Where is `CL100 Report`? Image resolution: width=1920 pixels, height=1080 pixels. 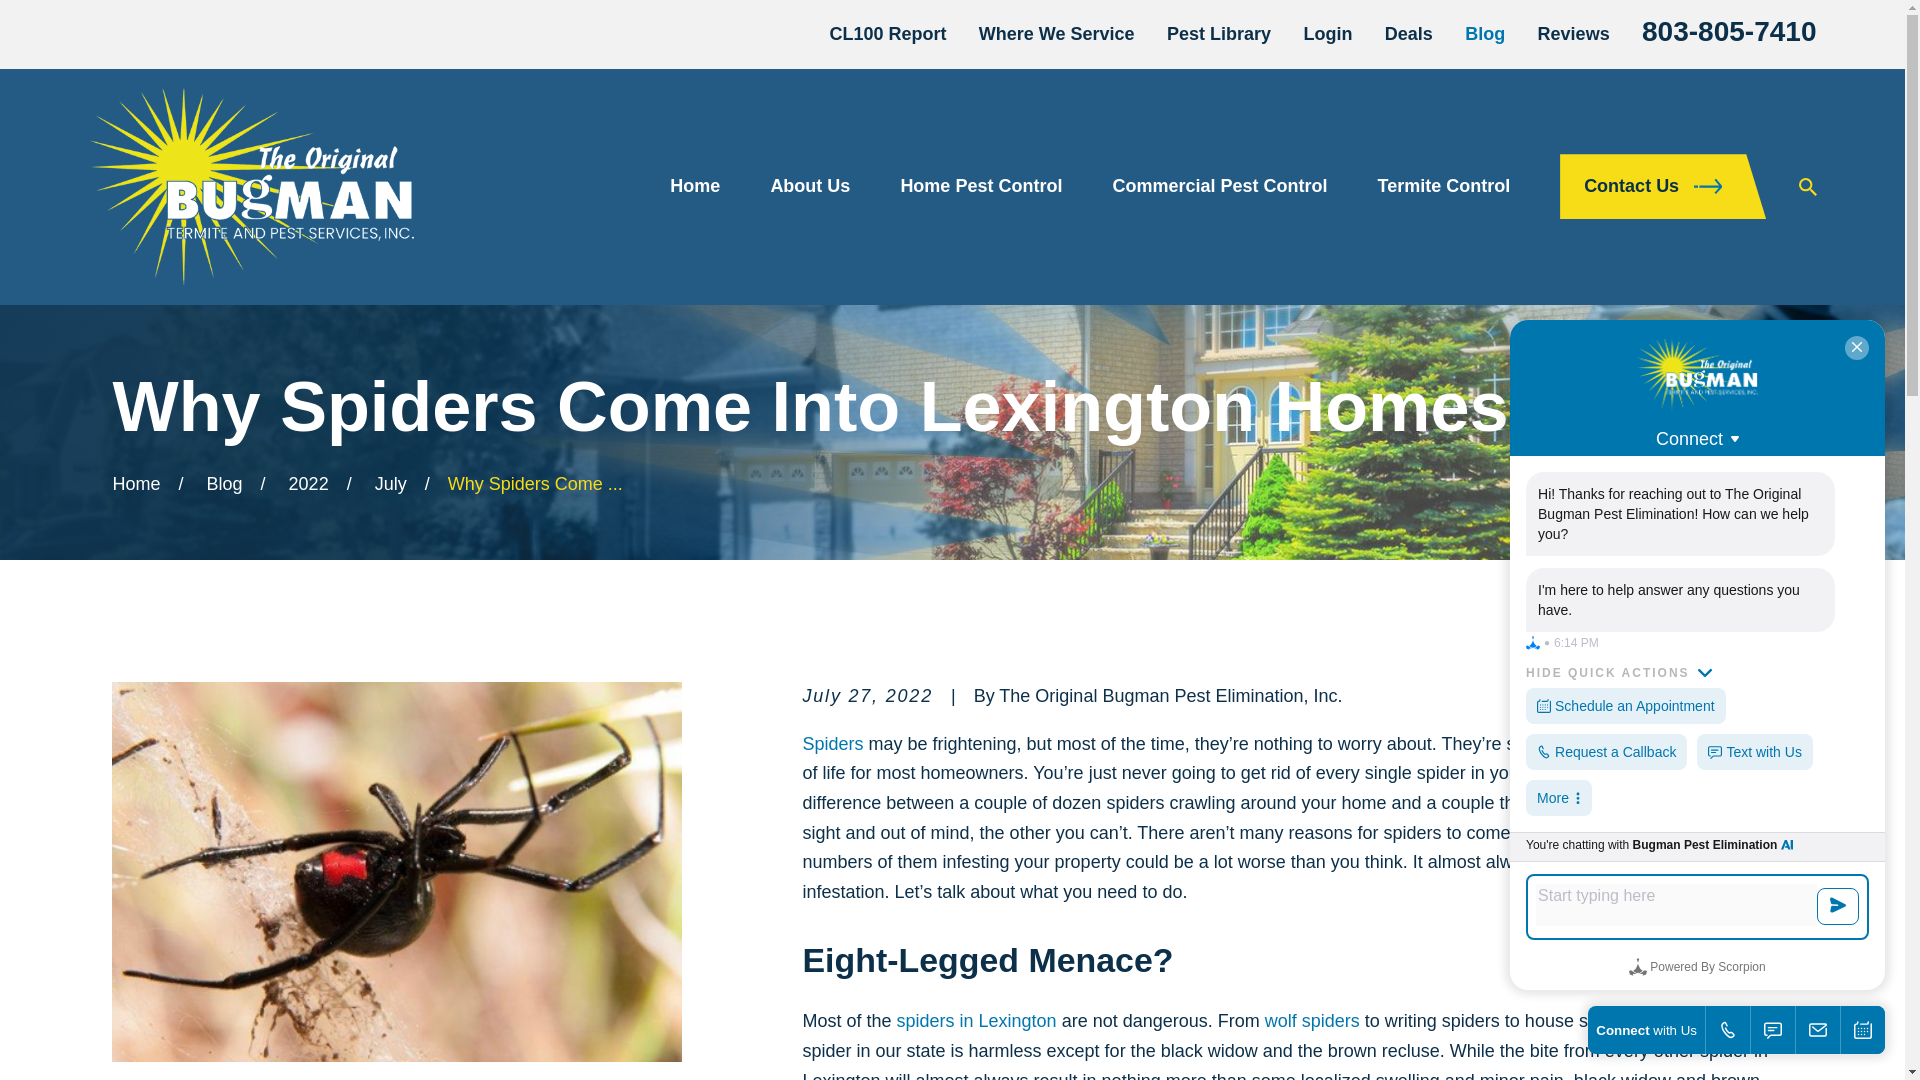 CL100 Report is located at coordinates (888, 34).